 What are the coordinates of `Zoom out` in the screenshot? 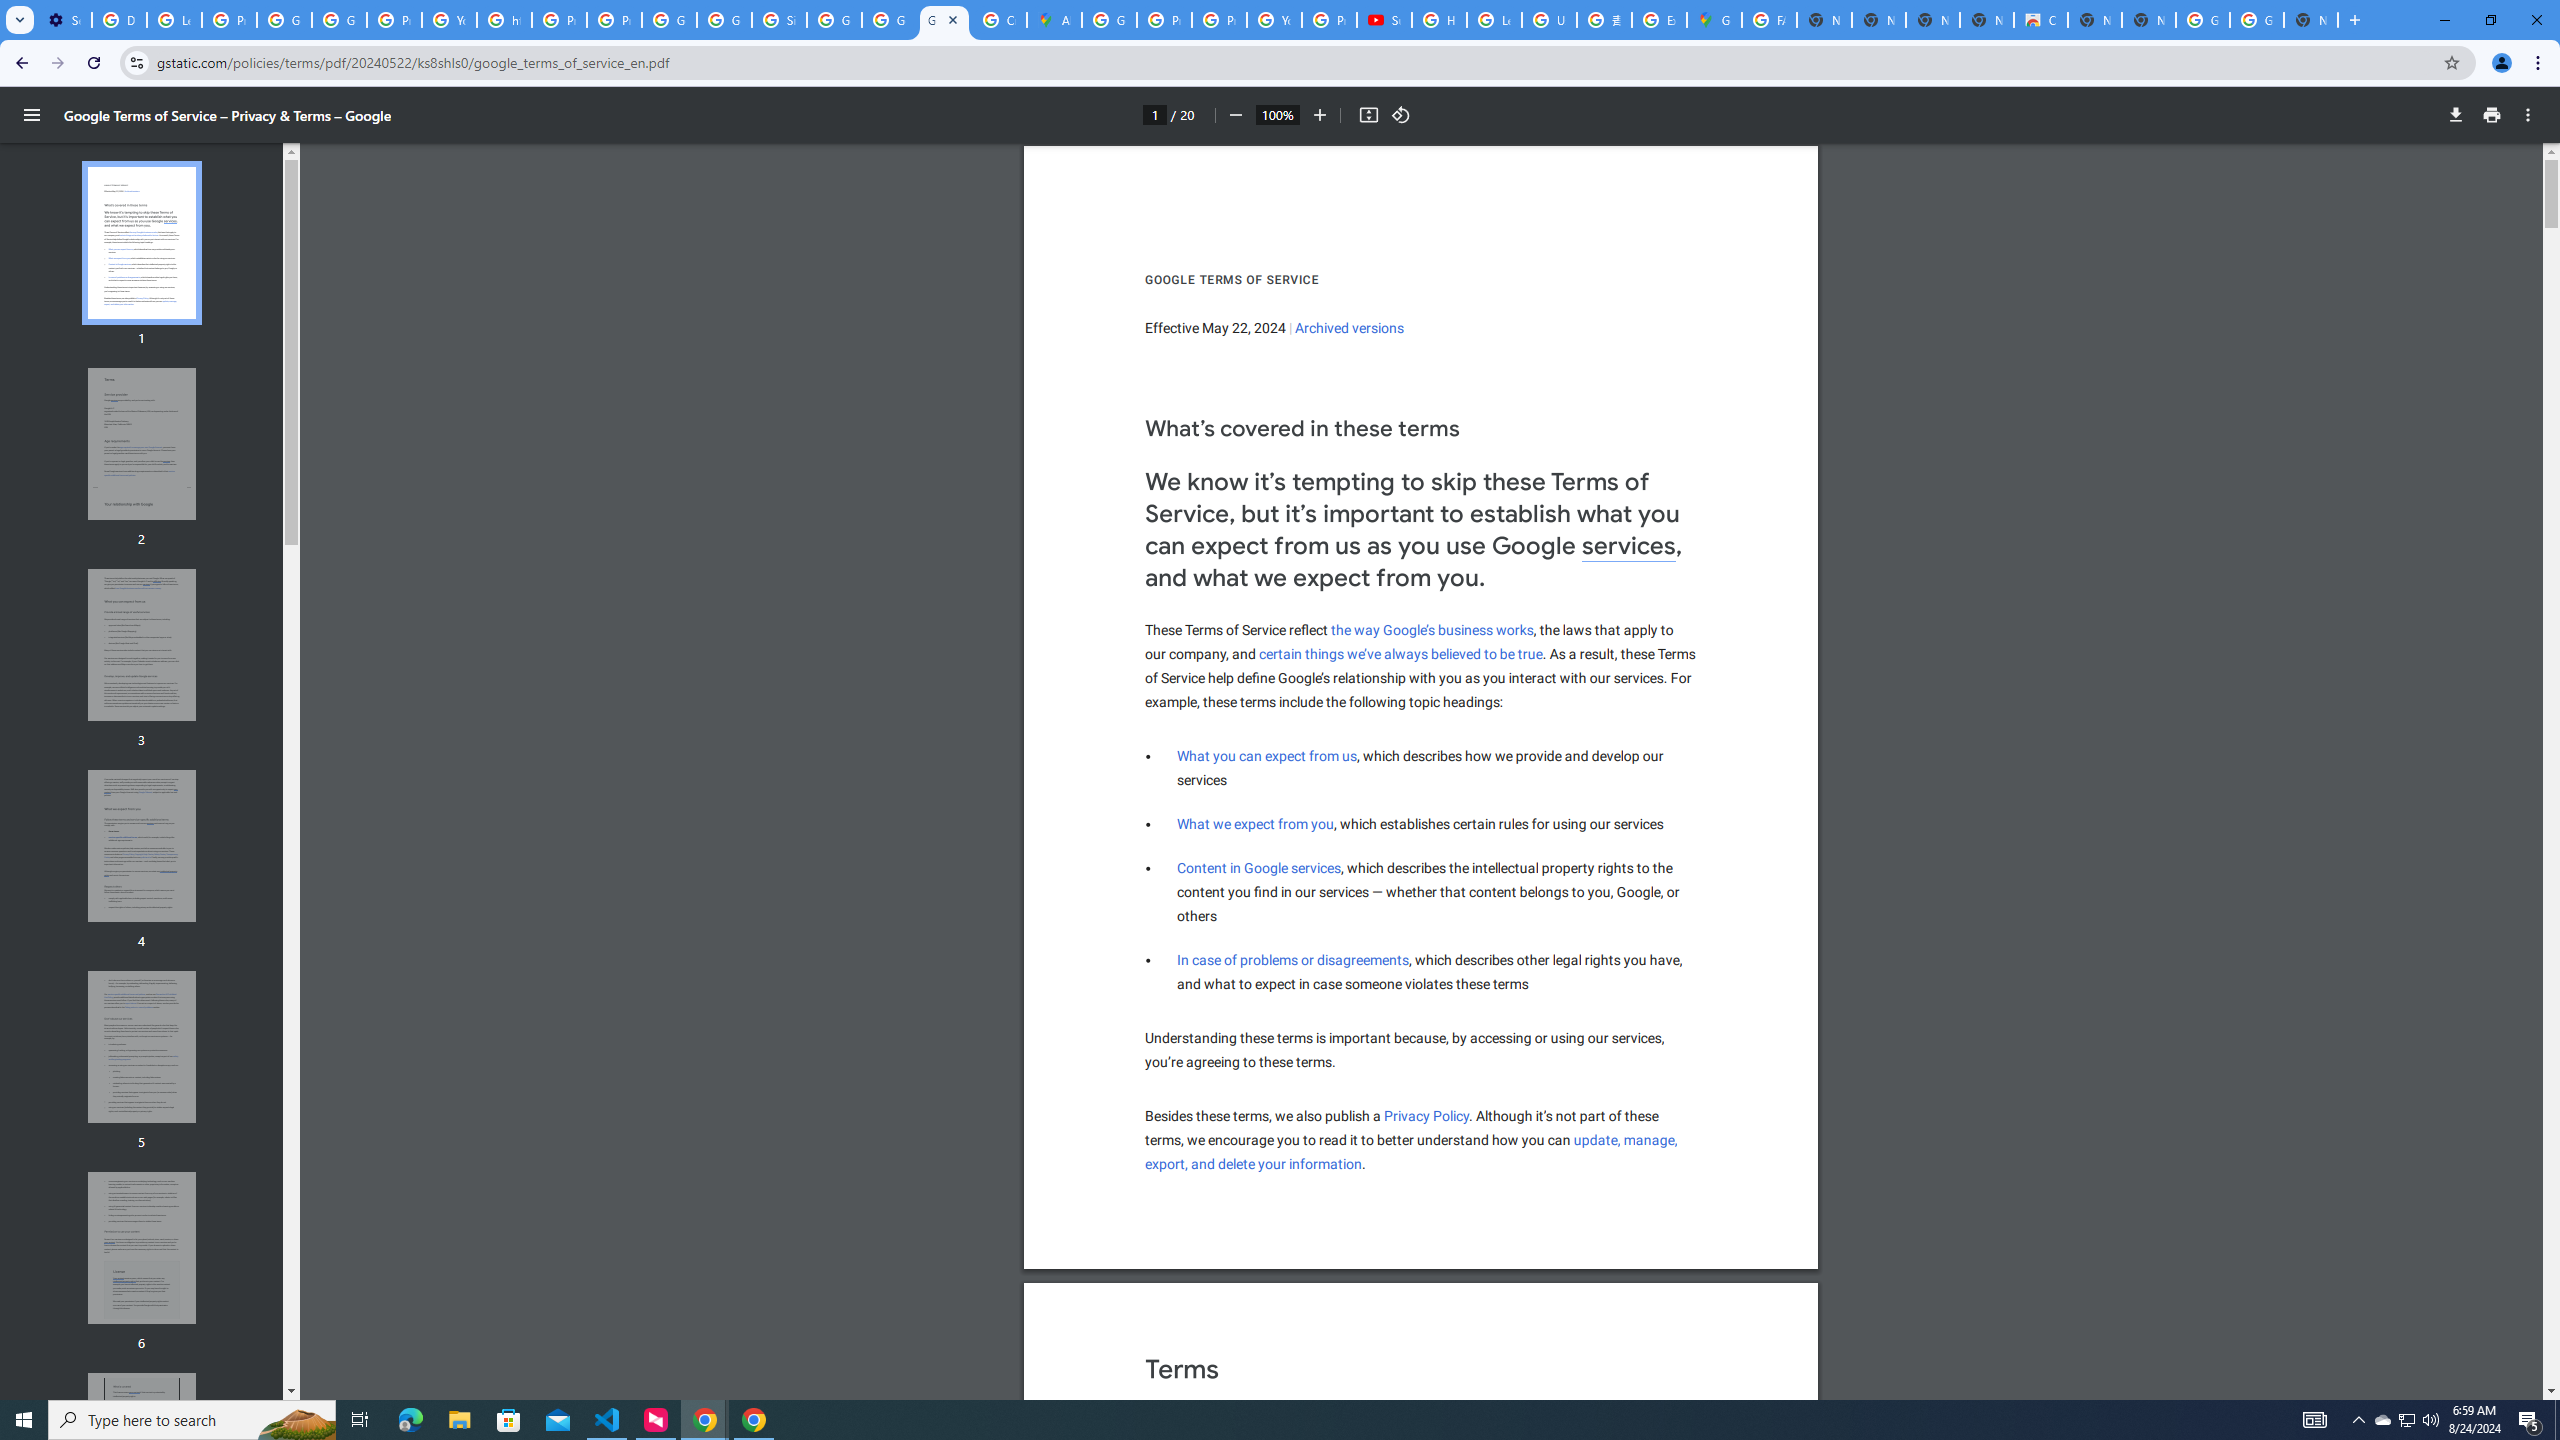 It's located at (1234, 115).